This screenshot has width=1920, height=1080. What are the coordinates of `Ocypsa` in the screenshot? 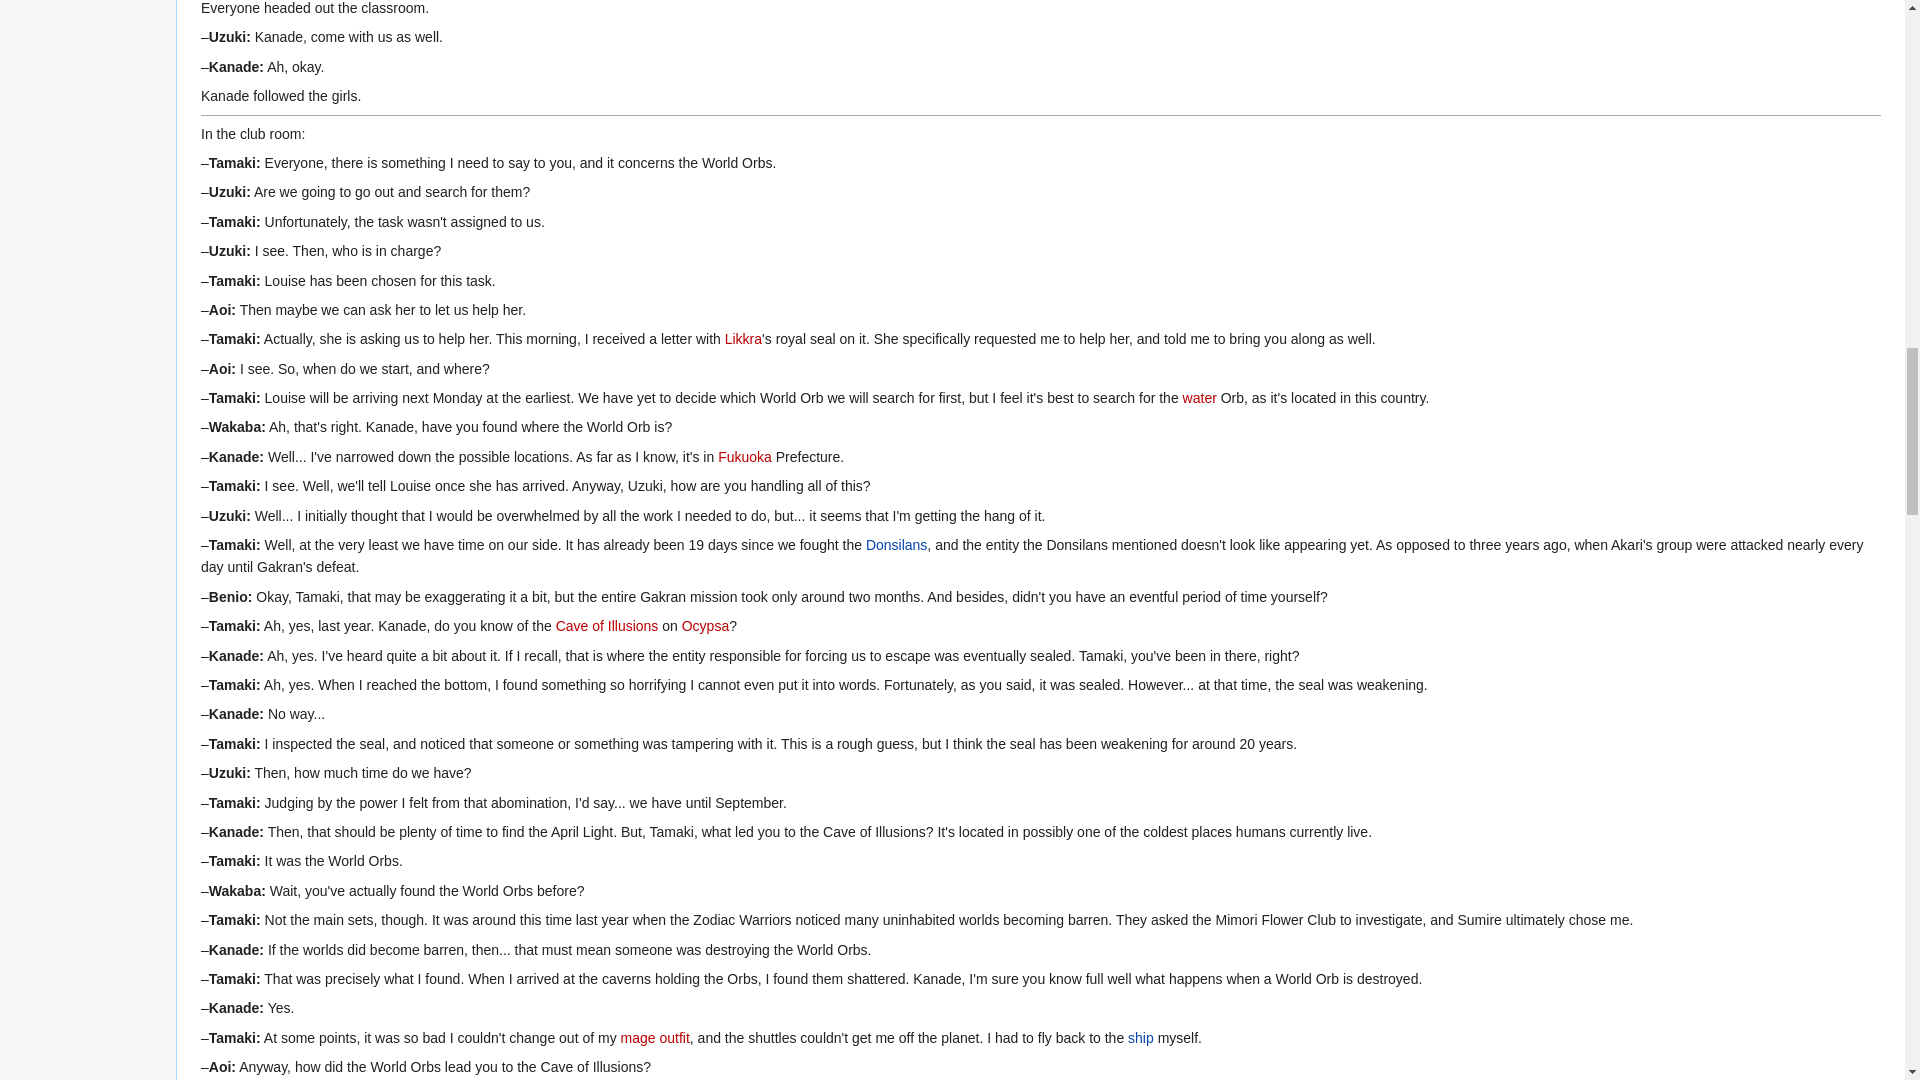 It's located at (705, 625).